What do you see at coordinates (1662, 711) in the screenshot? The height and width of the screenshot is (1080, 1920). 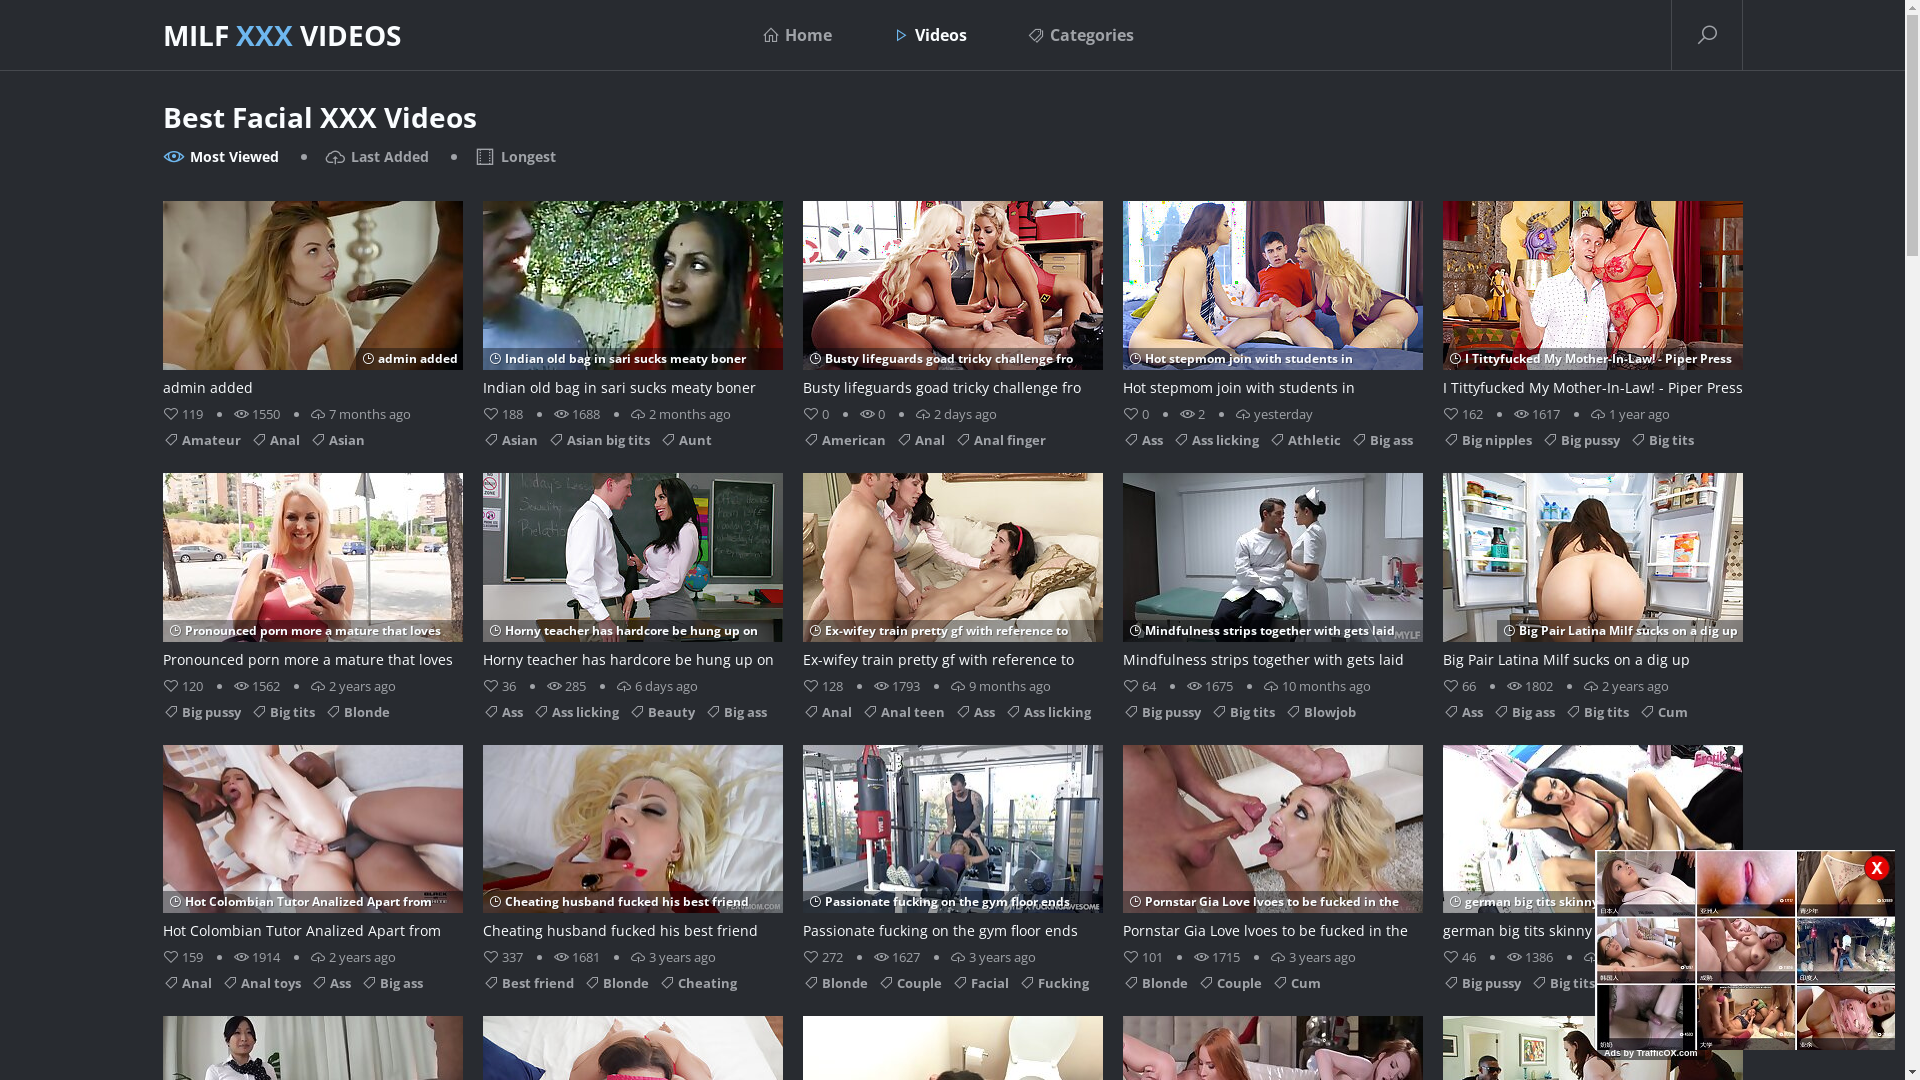 I see `Cum` at bounding box center [1662, 711].